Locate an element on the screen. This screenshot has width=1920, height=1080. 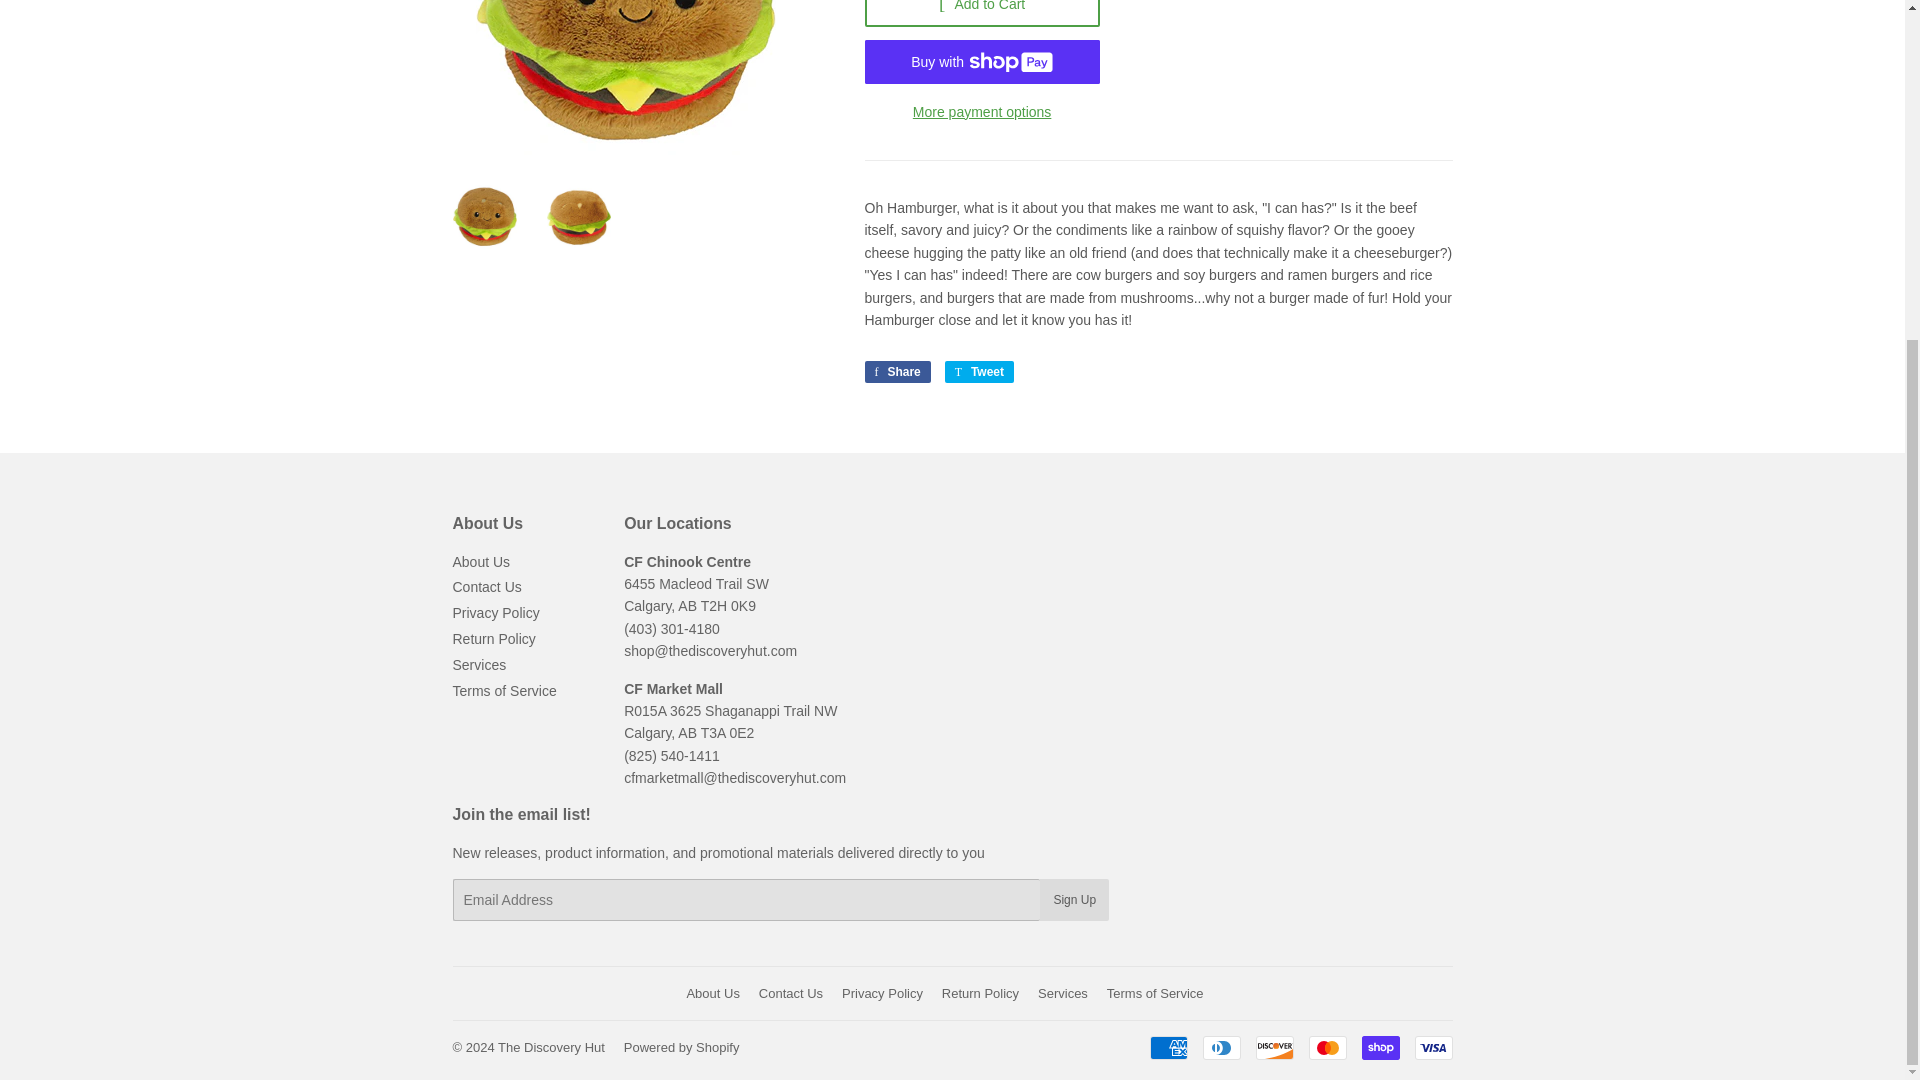
Discover is located at coordinates (1274, 1047).